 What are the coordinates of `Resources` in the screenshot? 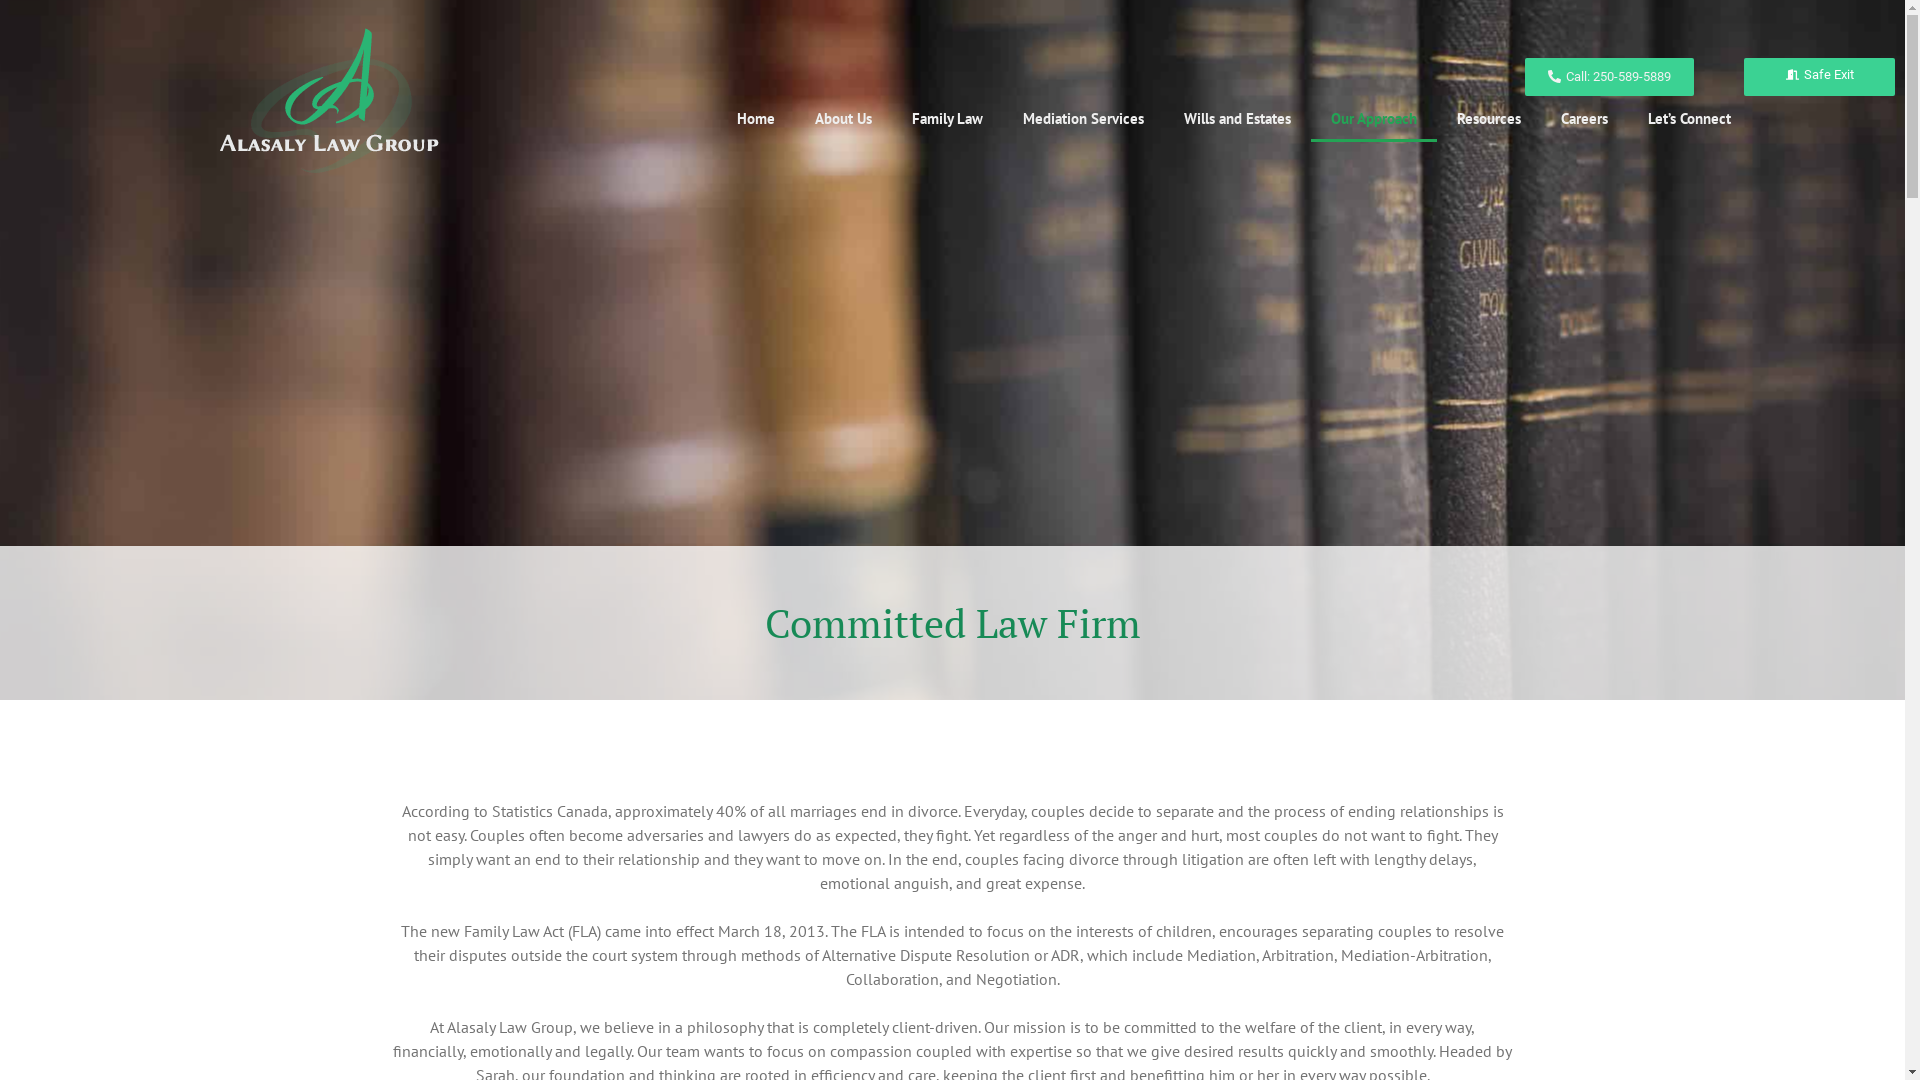 It's located at (1489, 119).